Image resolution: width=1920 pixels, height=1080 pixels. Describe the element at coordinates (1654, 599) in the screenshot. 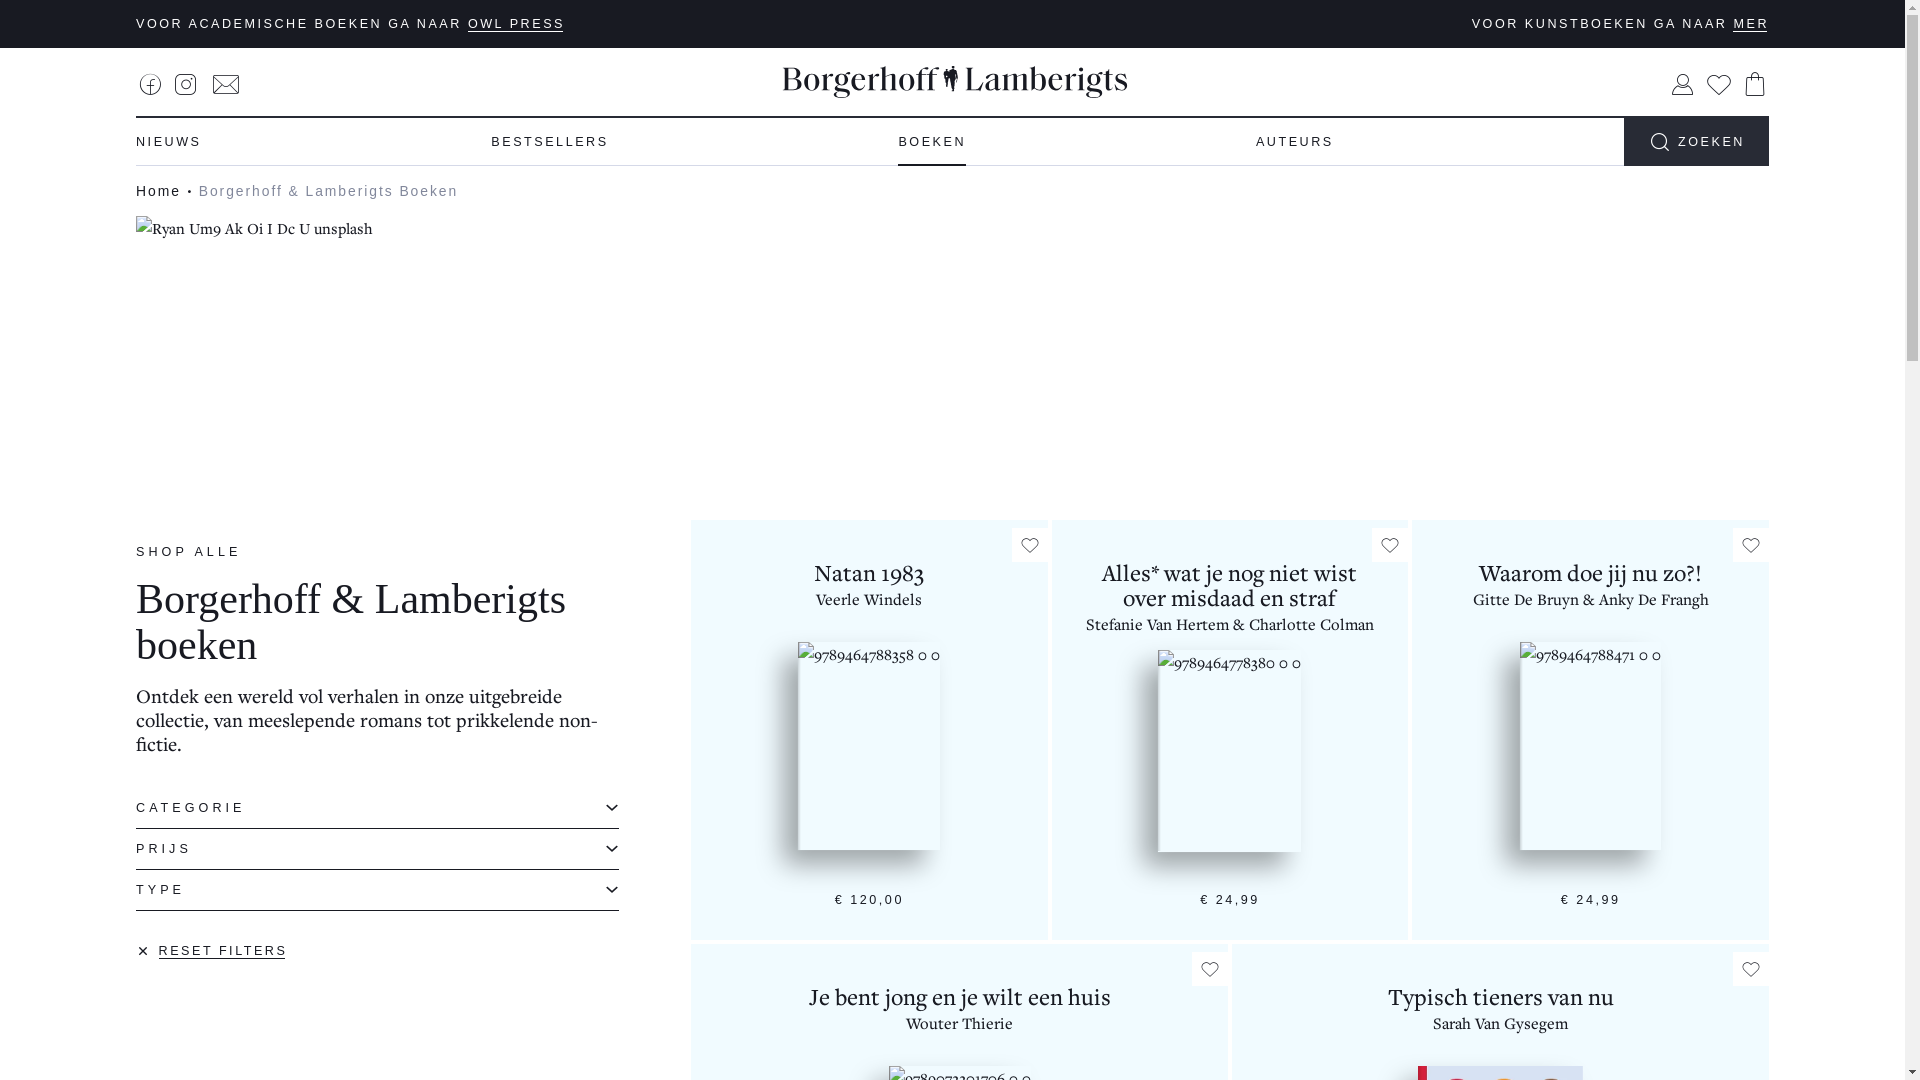

I see `Anky De Frangh` at that location.